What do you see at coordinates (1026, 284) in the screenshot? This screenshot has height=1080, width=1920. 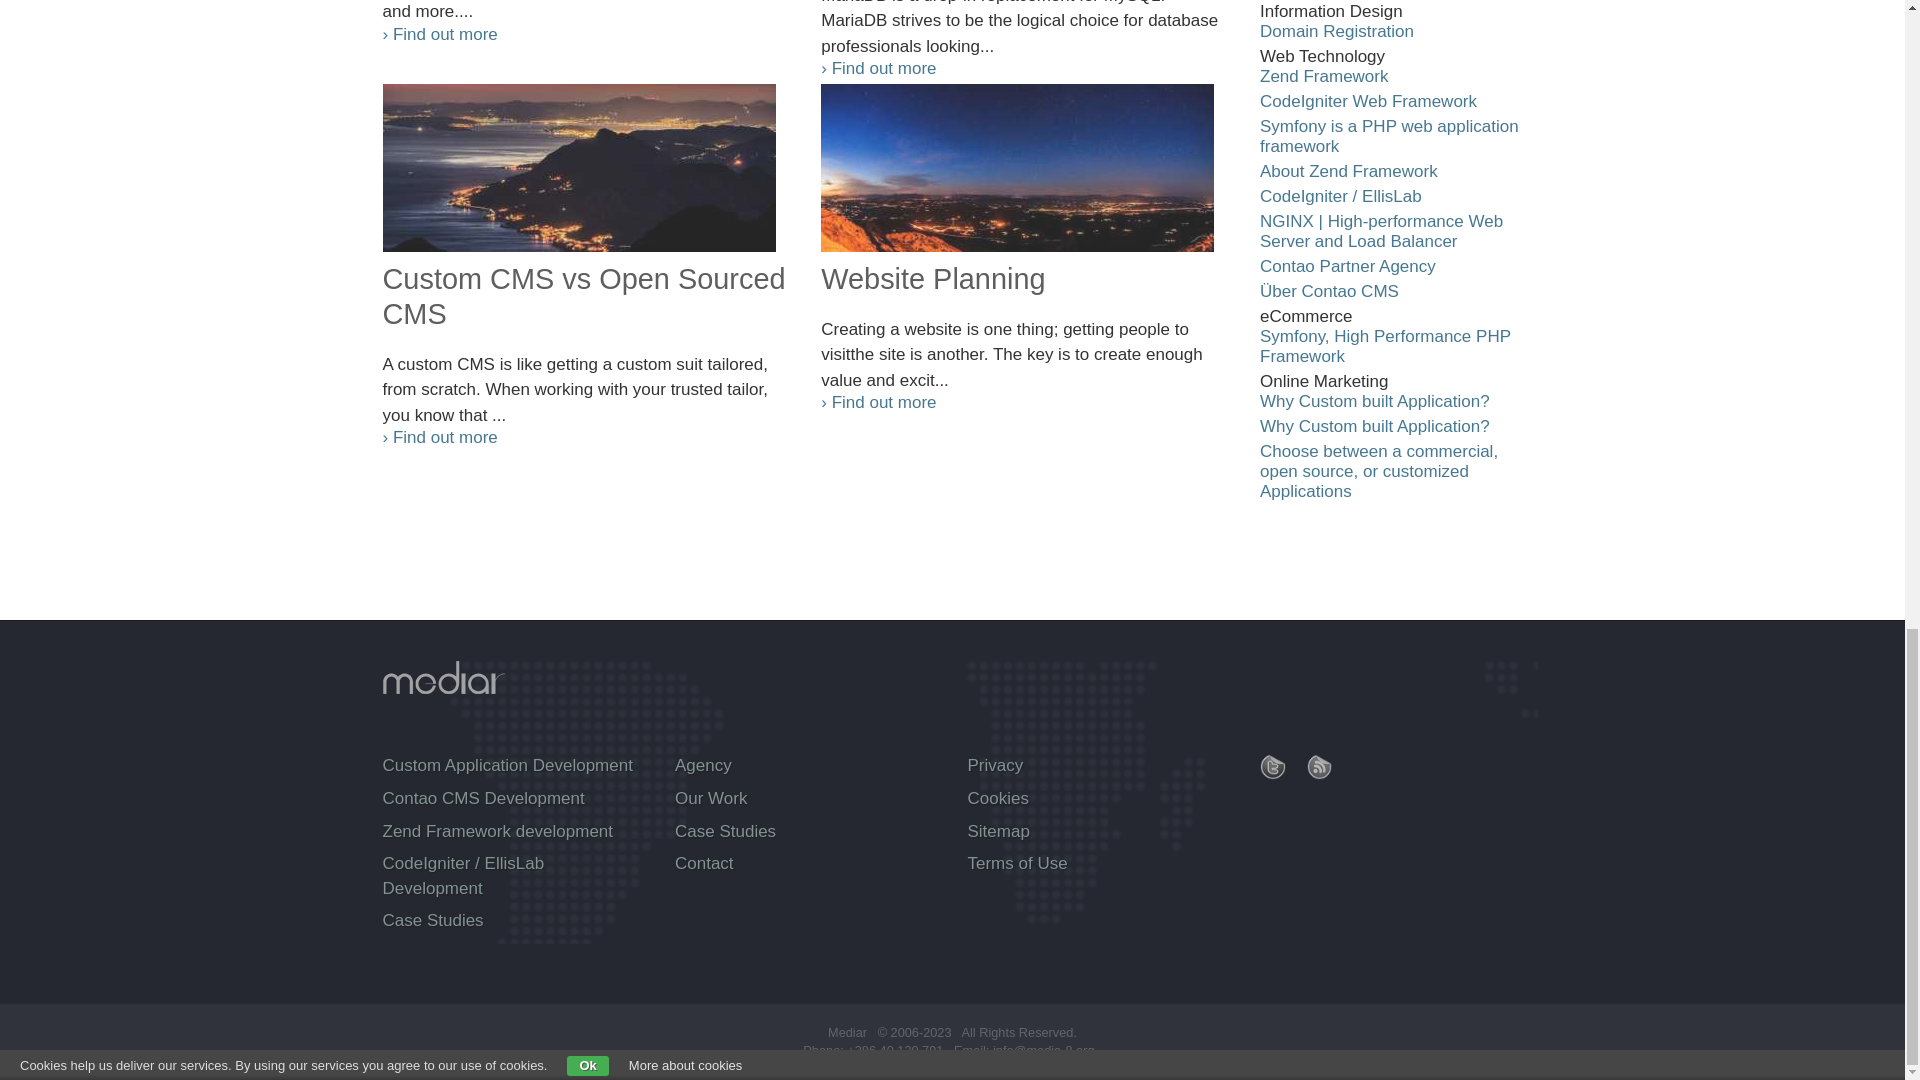 I see `Website Planning` at bounding box center [1026, 284].